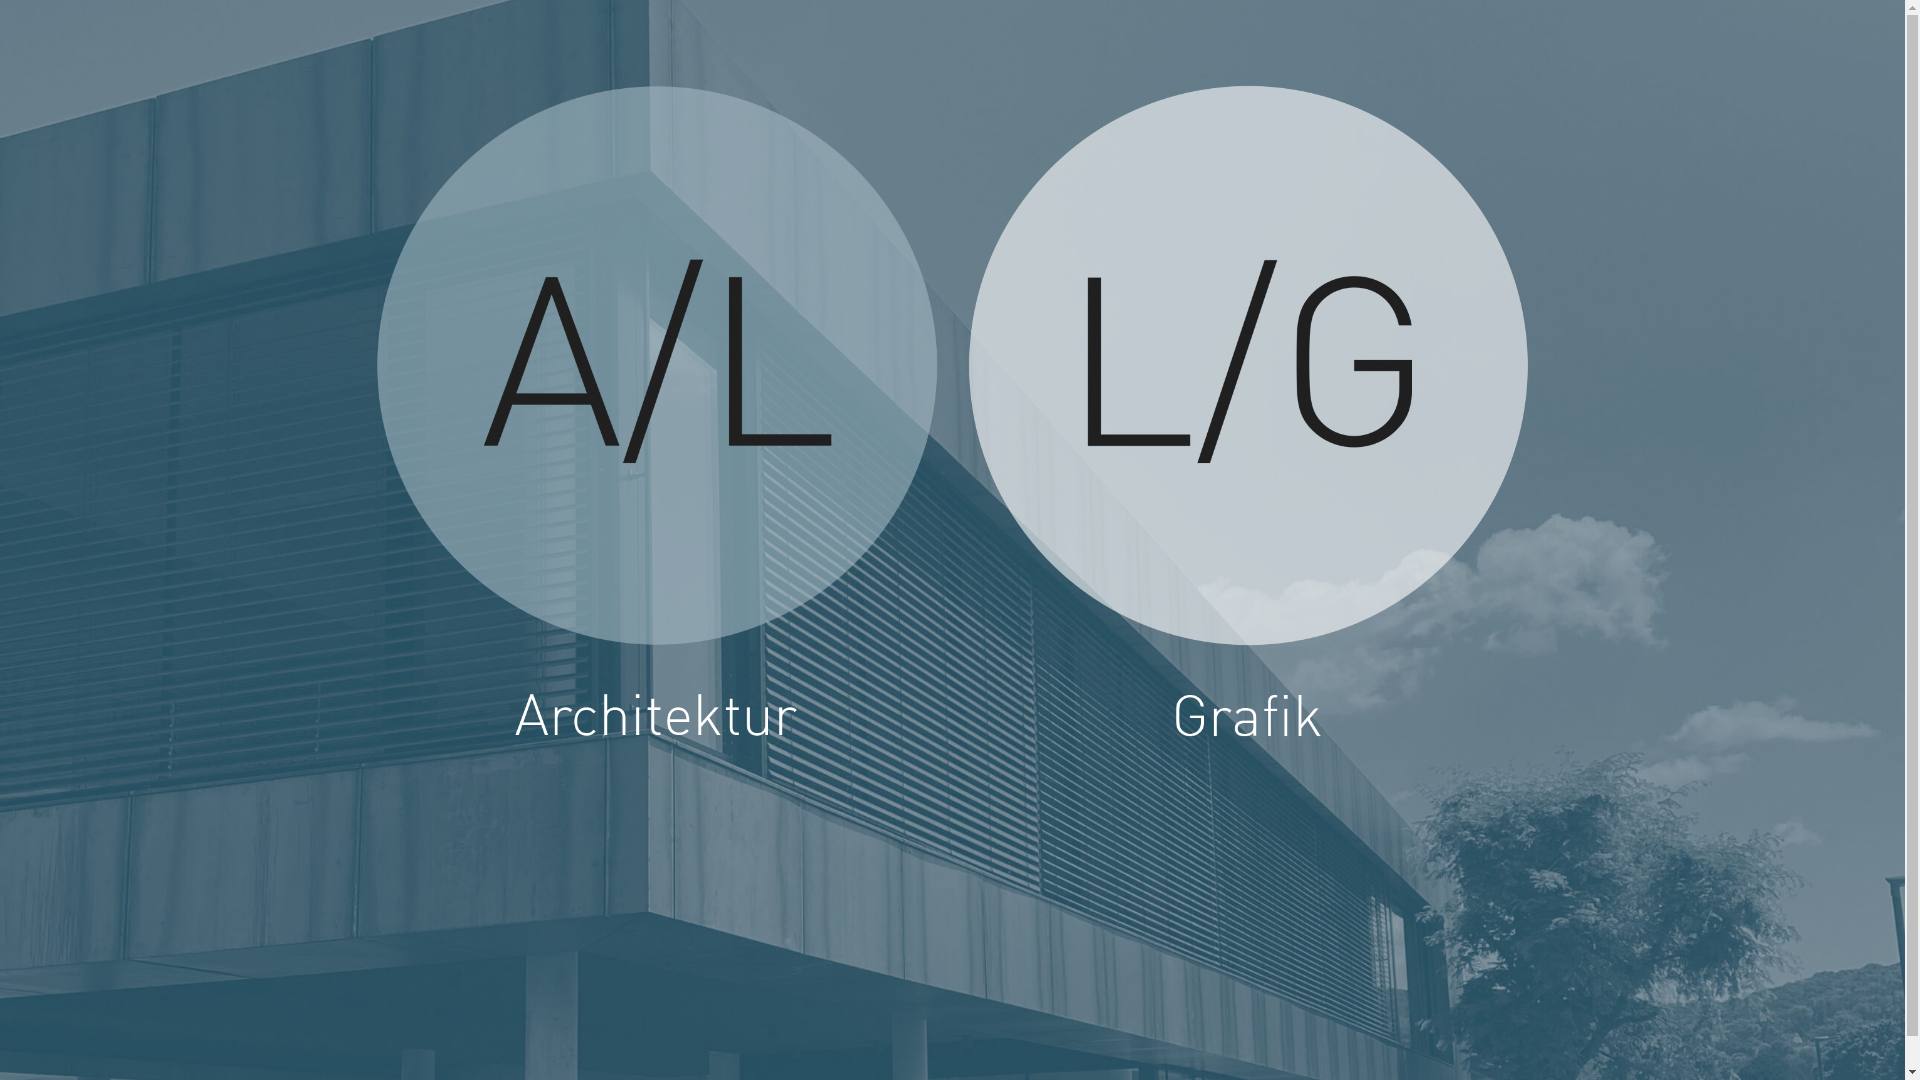  What do you see at coordinates (1249, 418) in the screenshot?
I see `LG_start` at bounding box center [1249, 418].